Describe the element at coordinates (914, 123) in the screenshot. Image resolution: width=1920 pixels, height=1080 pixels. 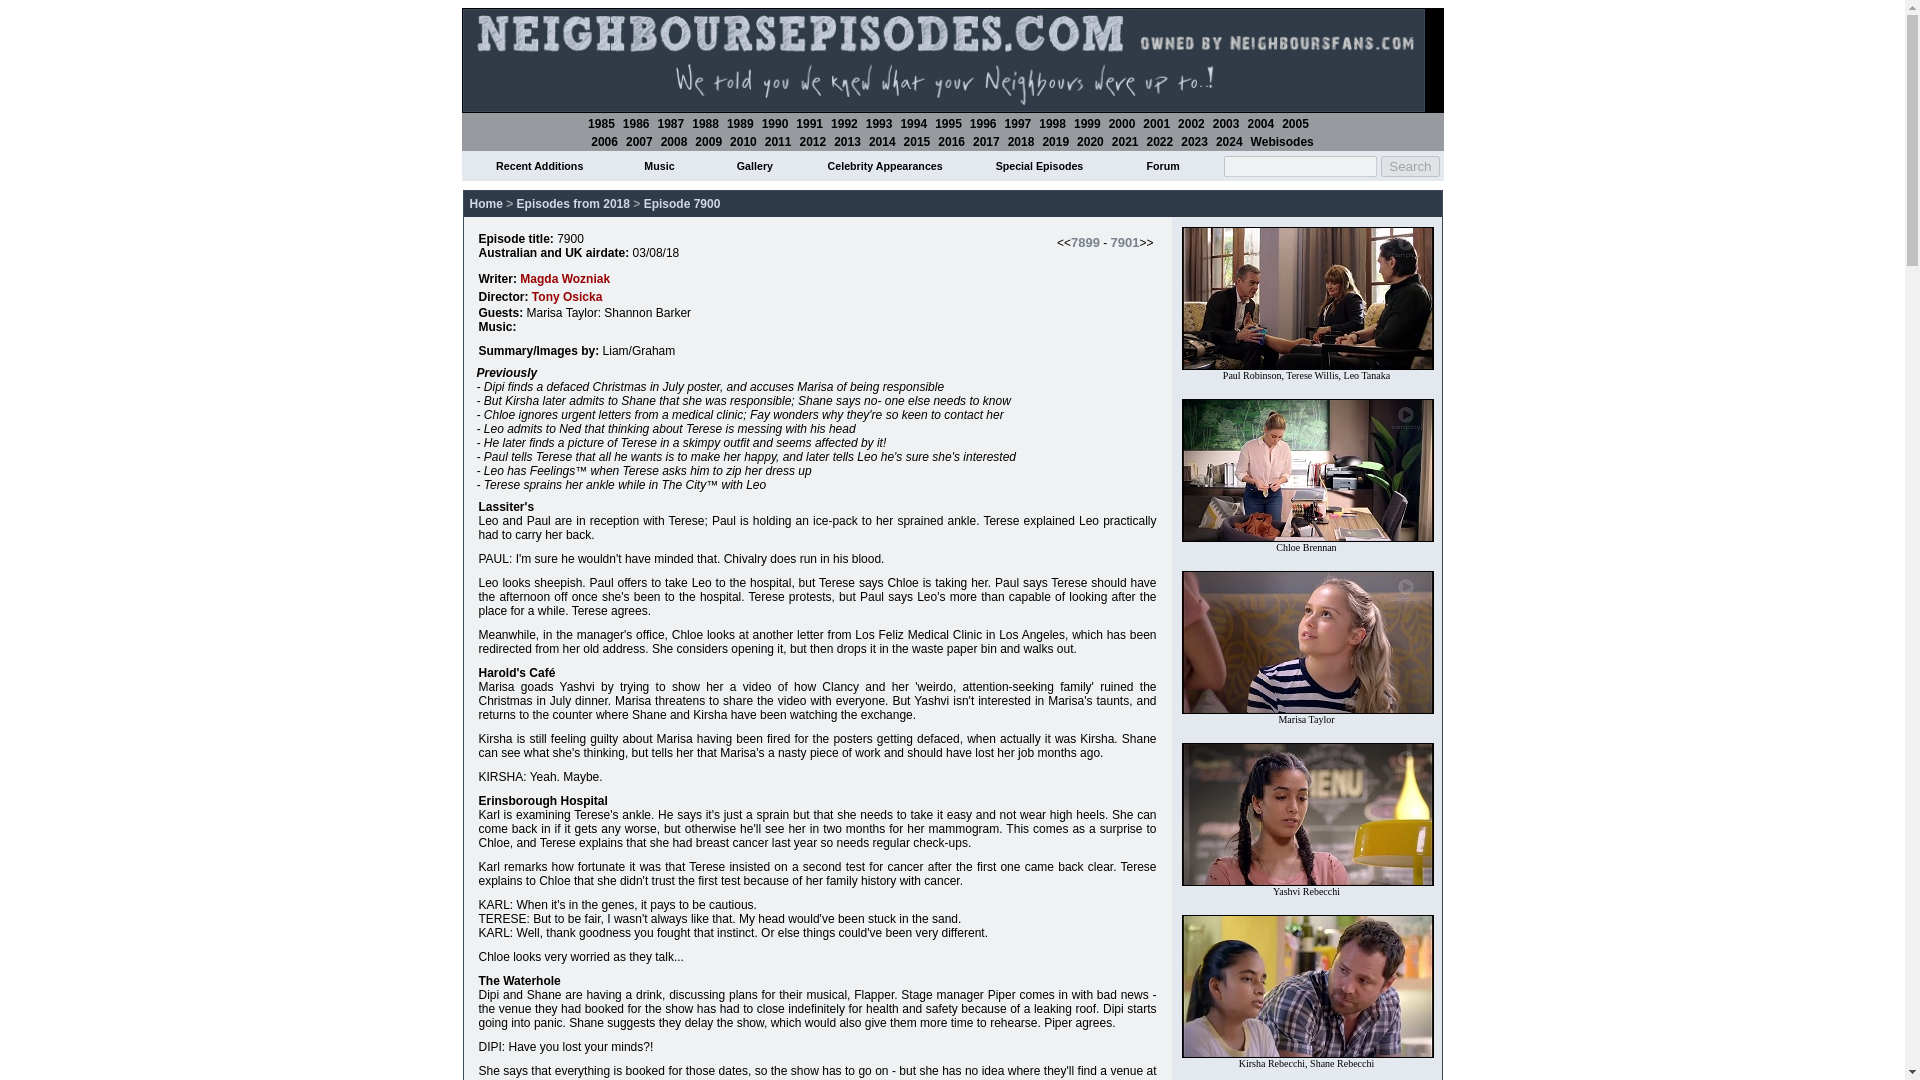
I see `1994` at that location.